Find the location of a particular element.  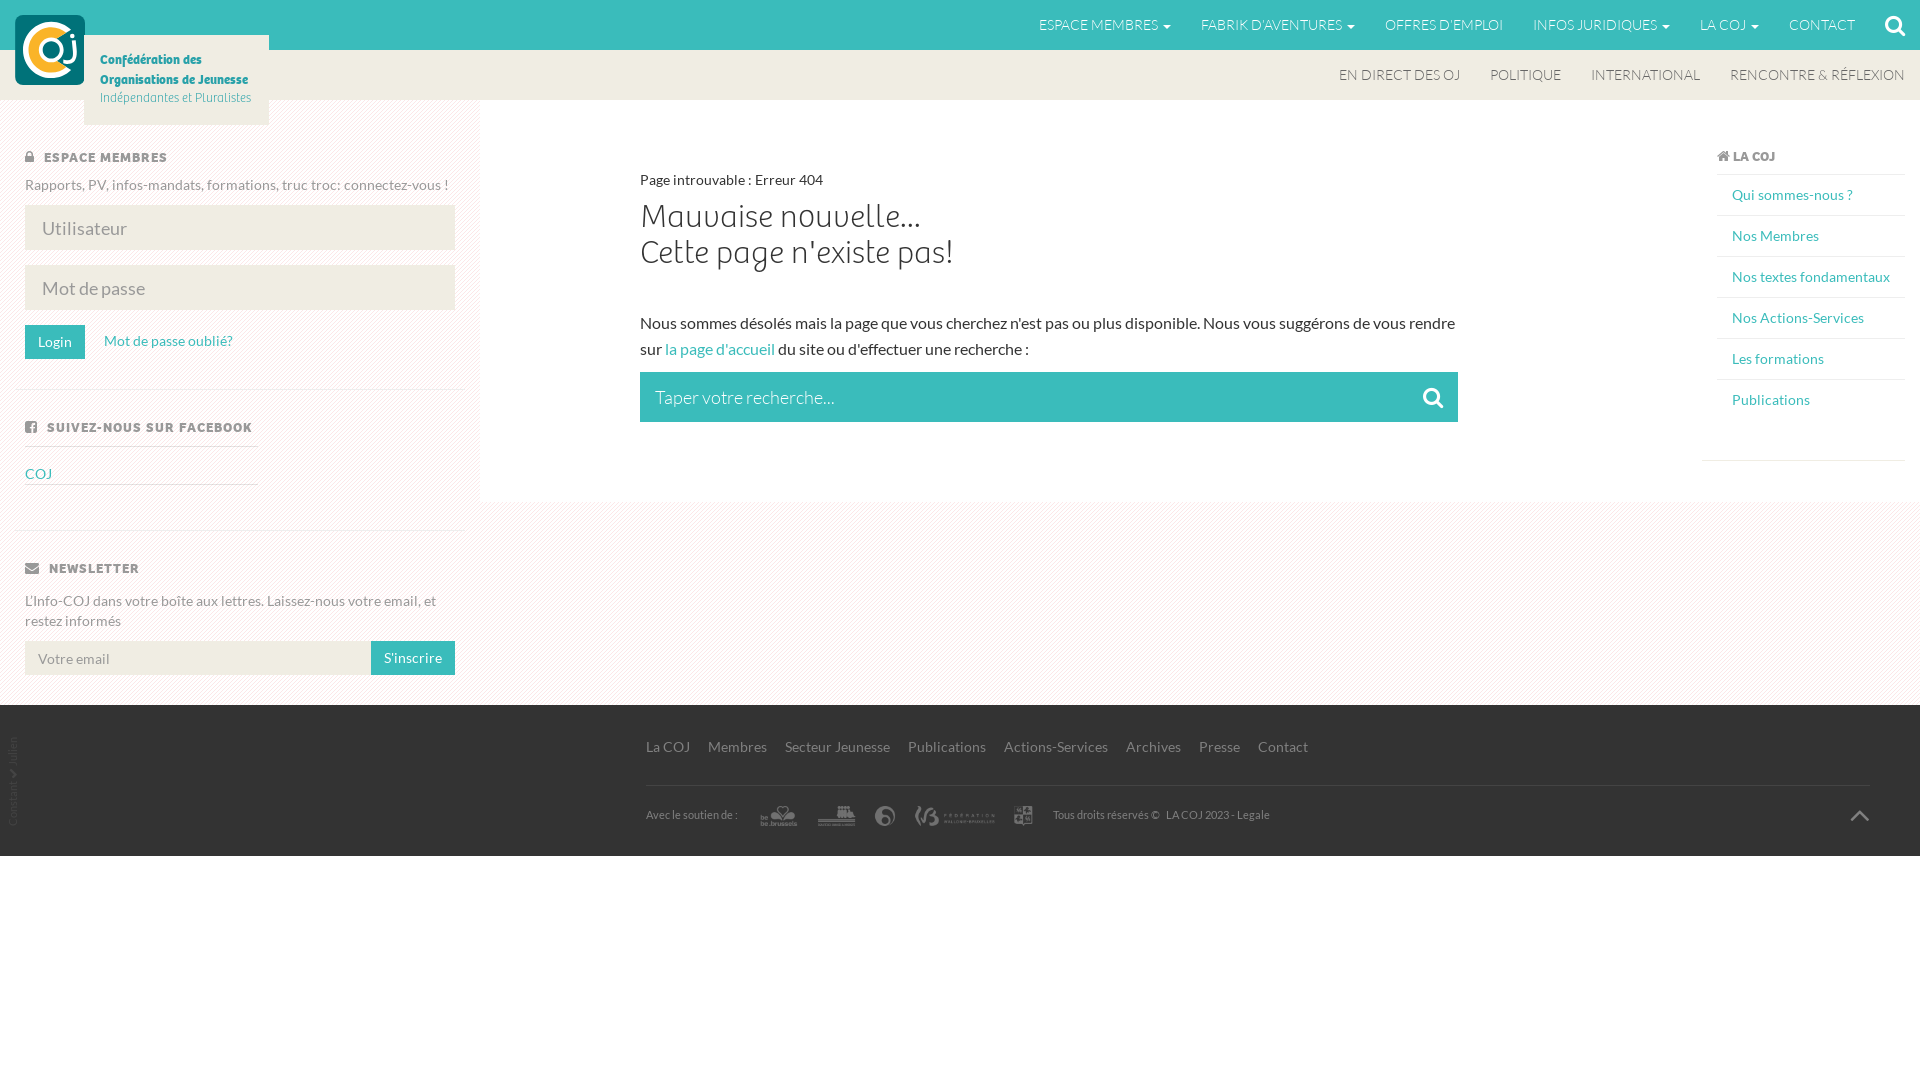

COJ is located at coordinates (50, 50).